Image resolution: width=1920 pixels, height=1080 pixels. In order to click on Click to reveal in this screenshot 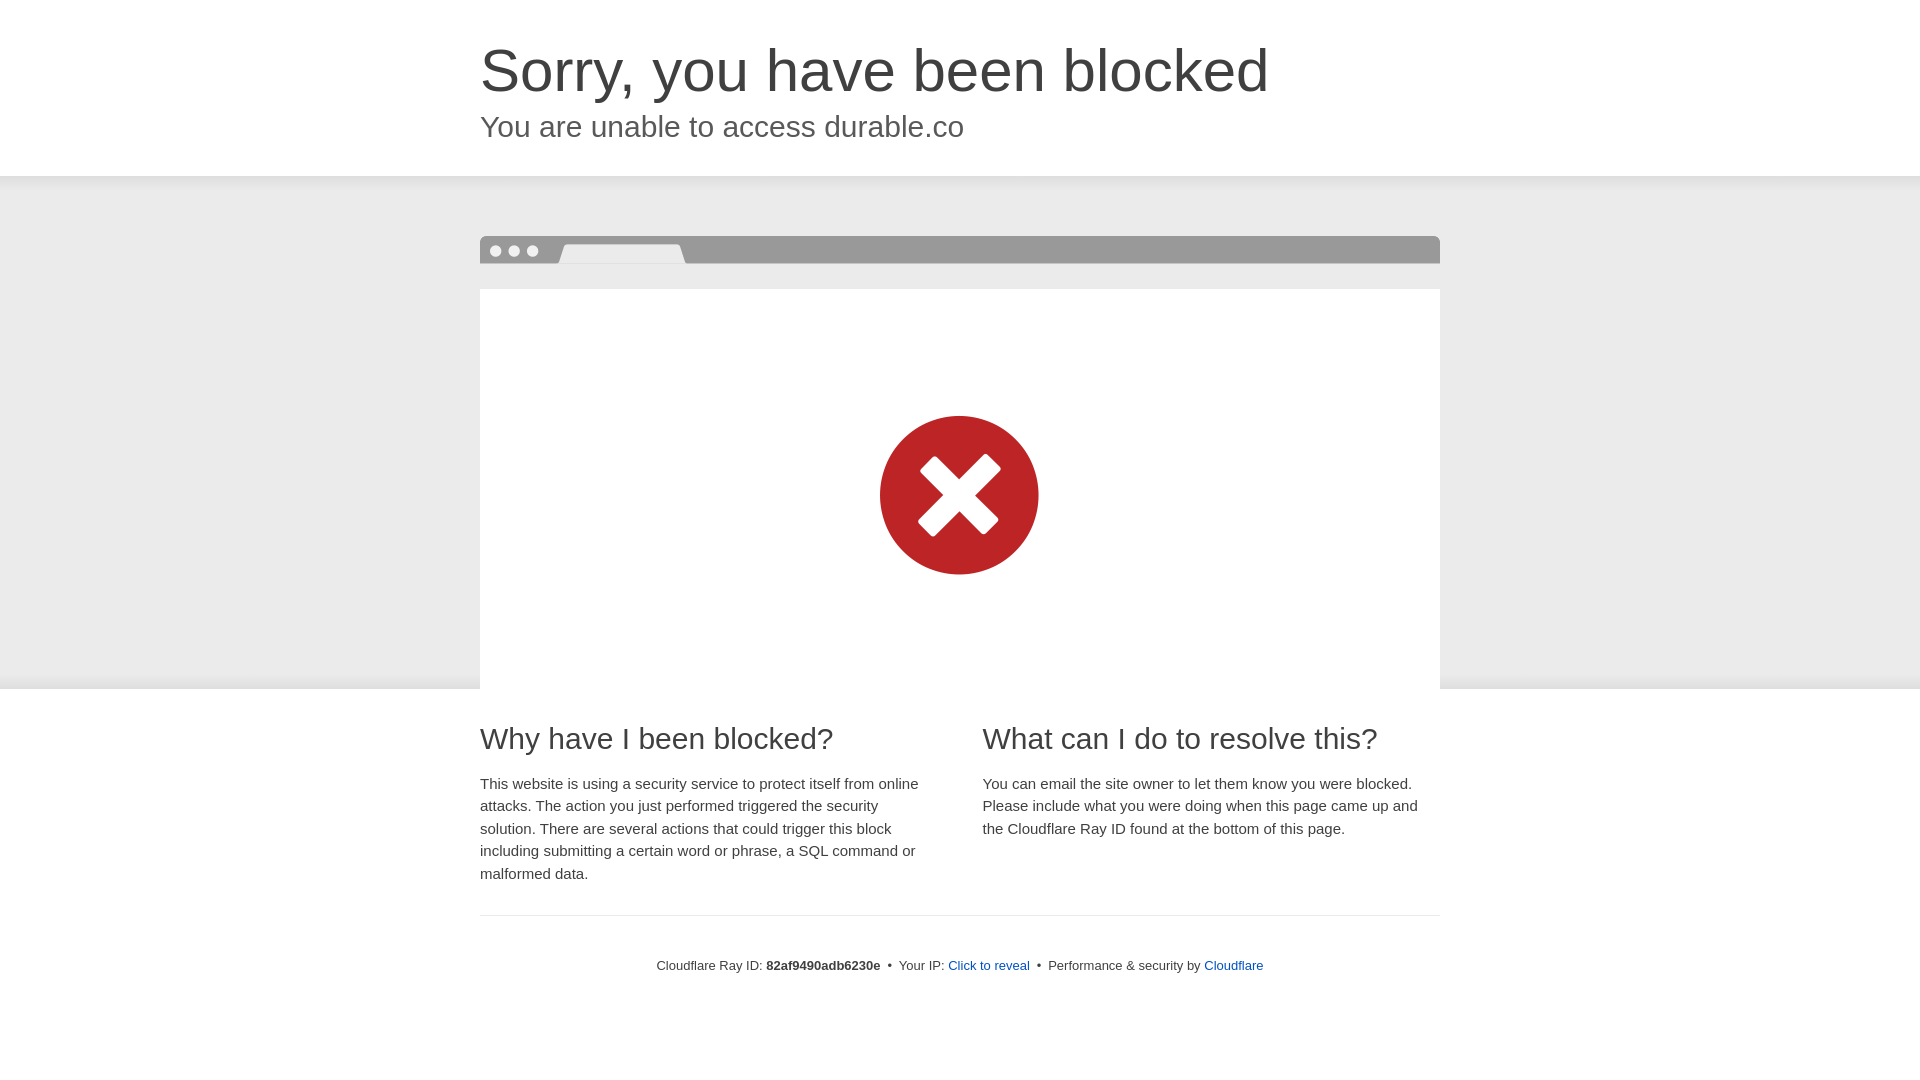, I will do `click(989, 966)`.